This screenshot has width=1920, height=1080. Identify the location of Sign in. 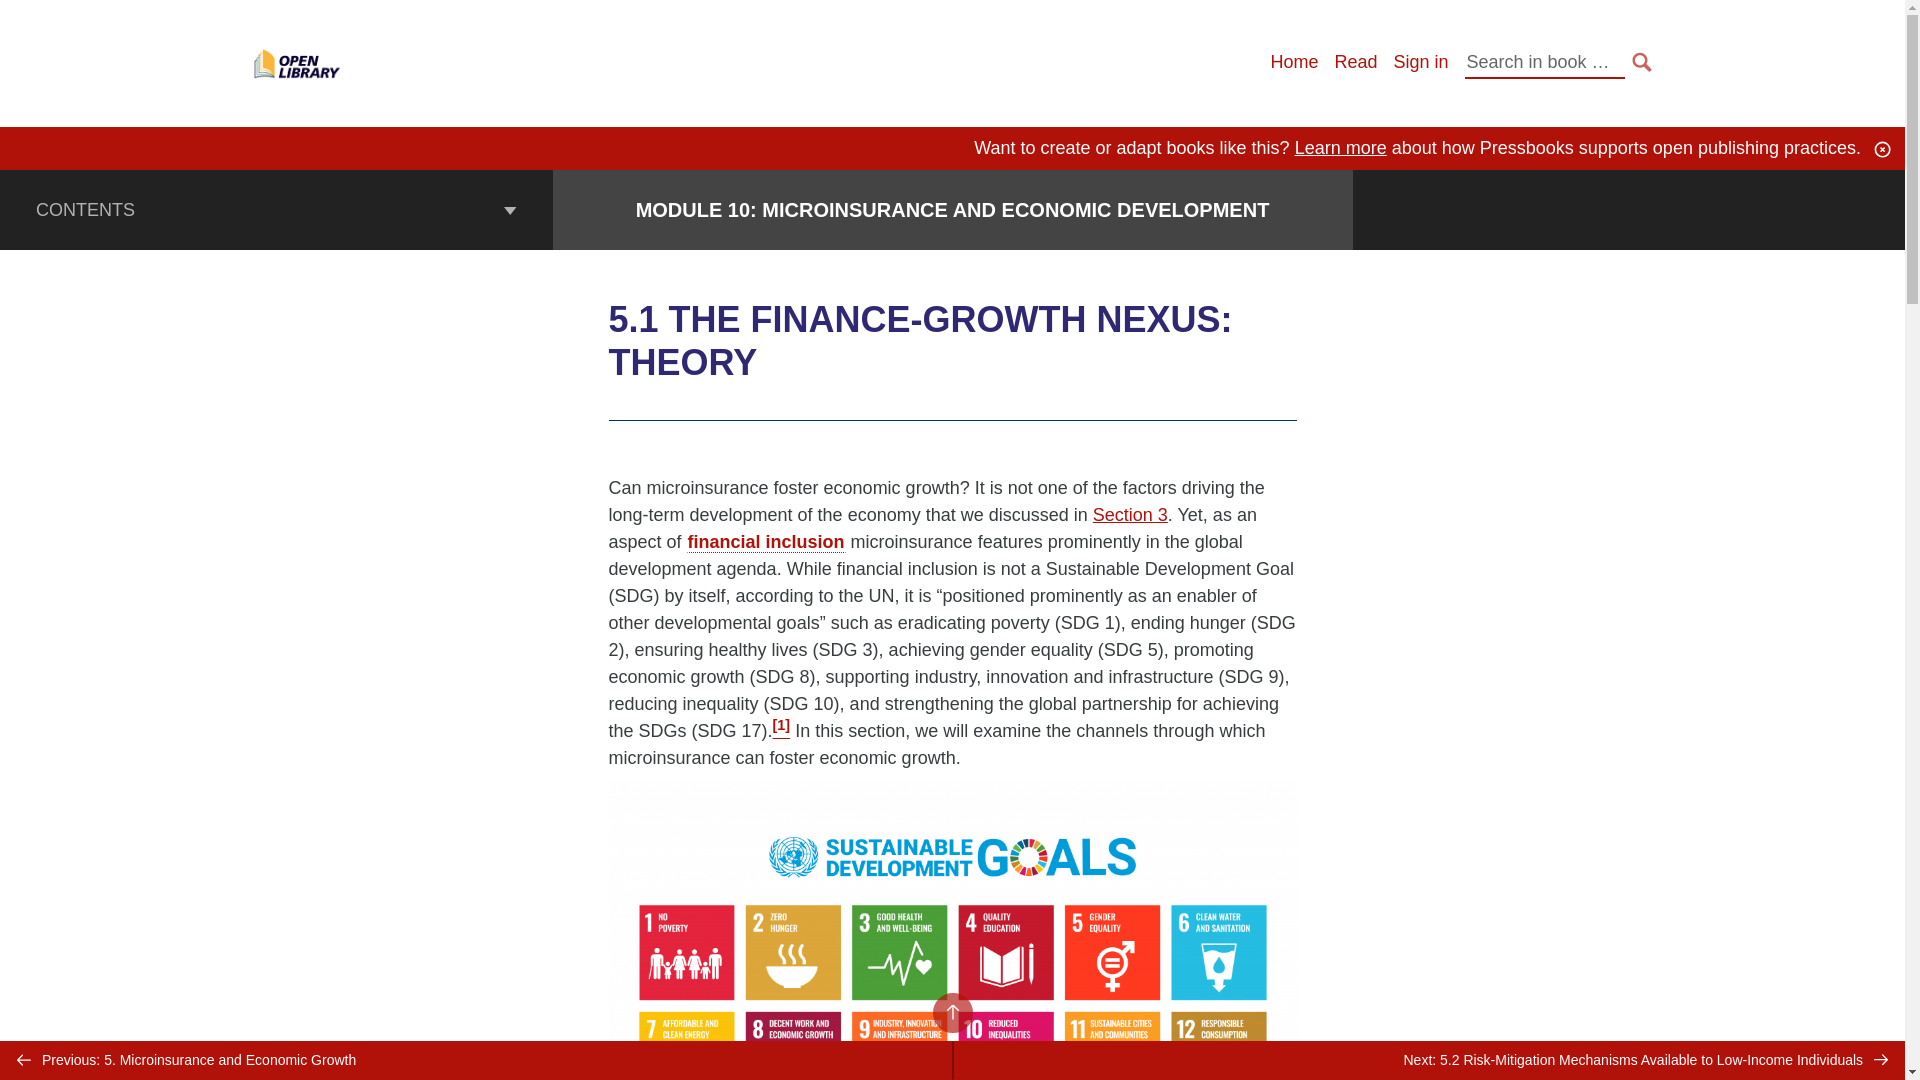
(1420, 62).